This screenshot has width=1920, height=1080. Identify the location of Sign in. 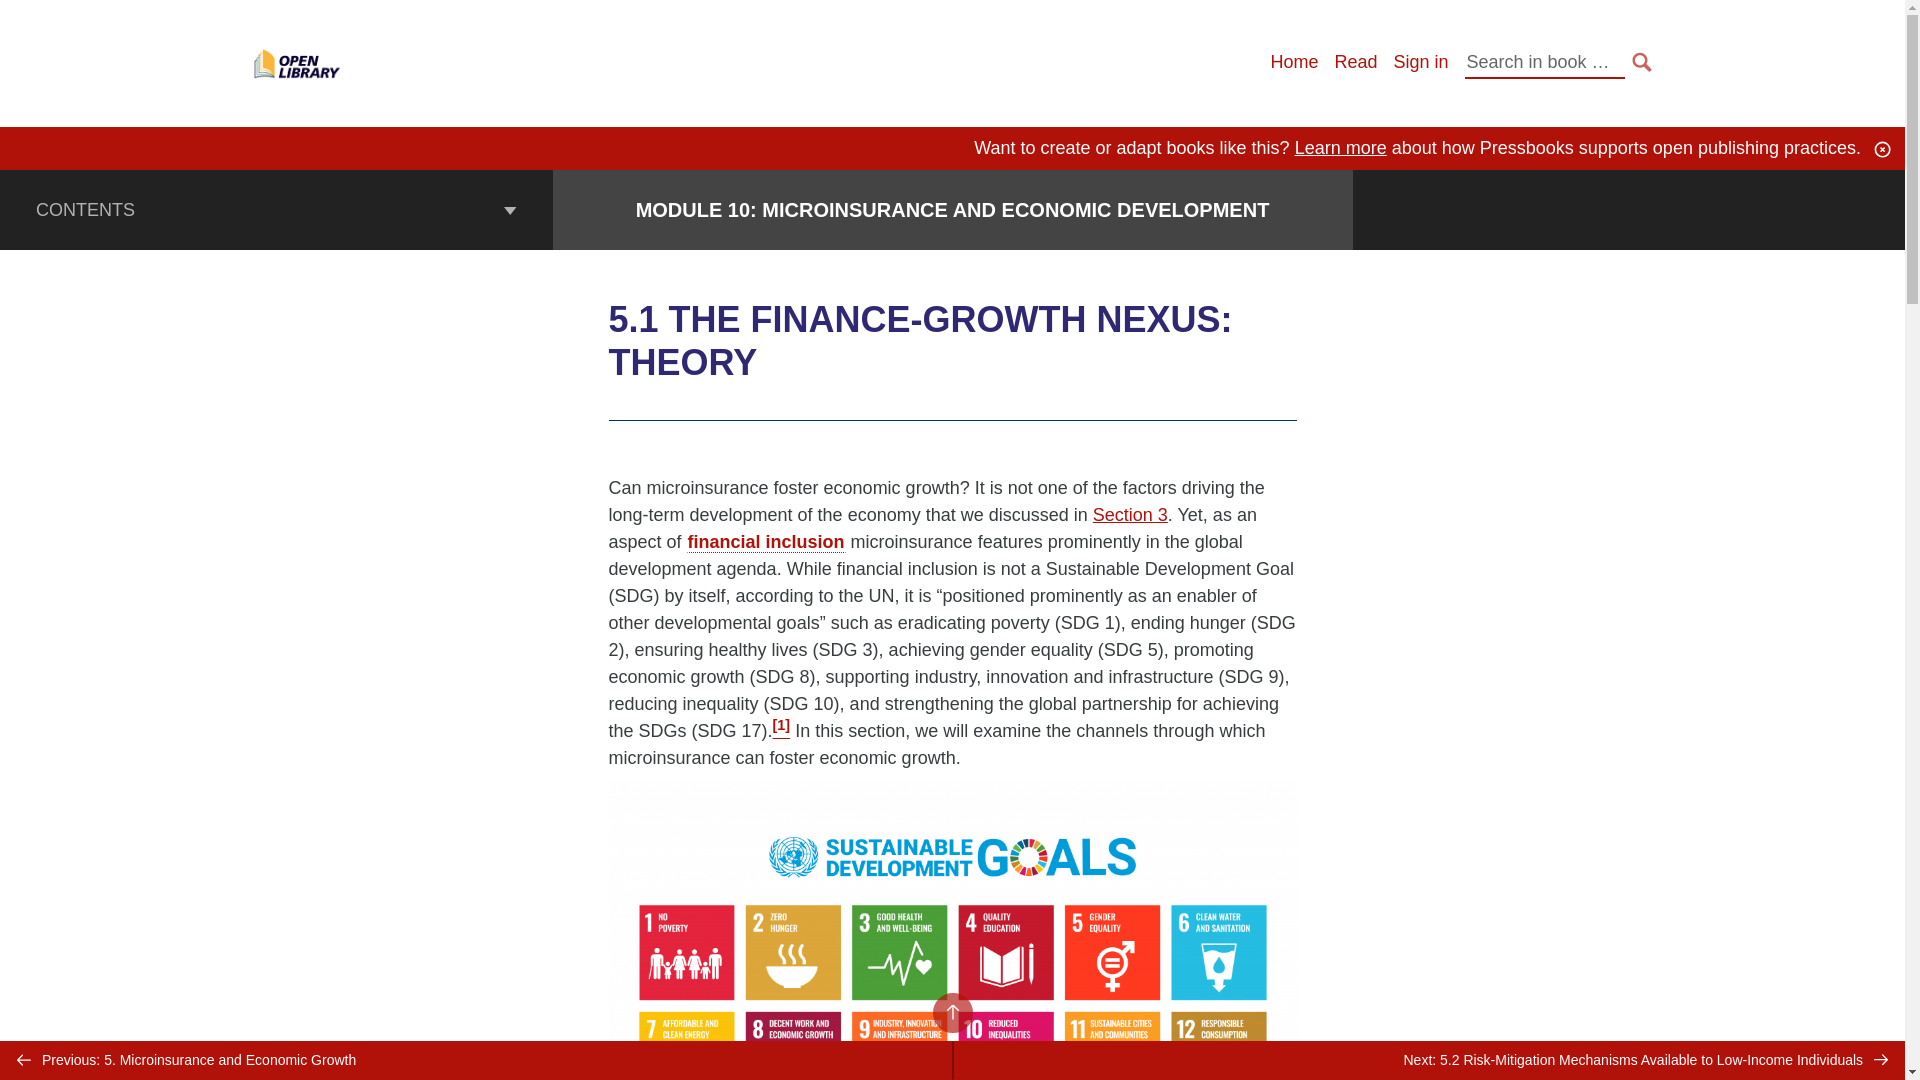
(1420, 62).